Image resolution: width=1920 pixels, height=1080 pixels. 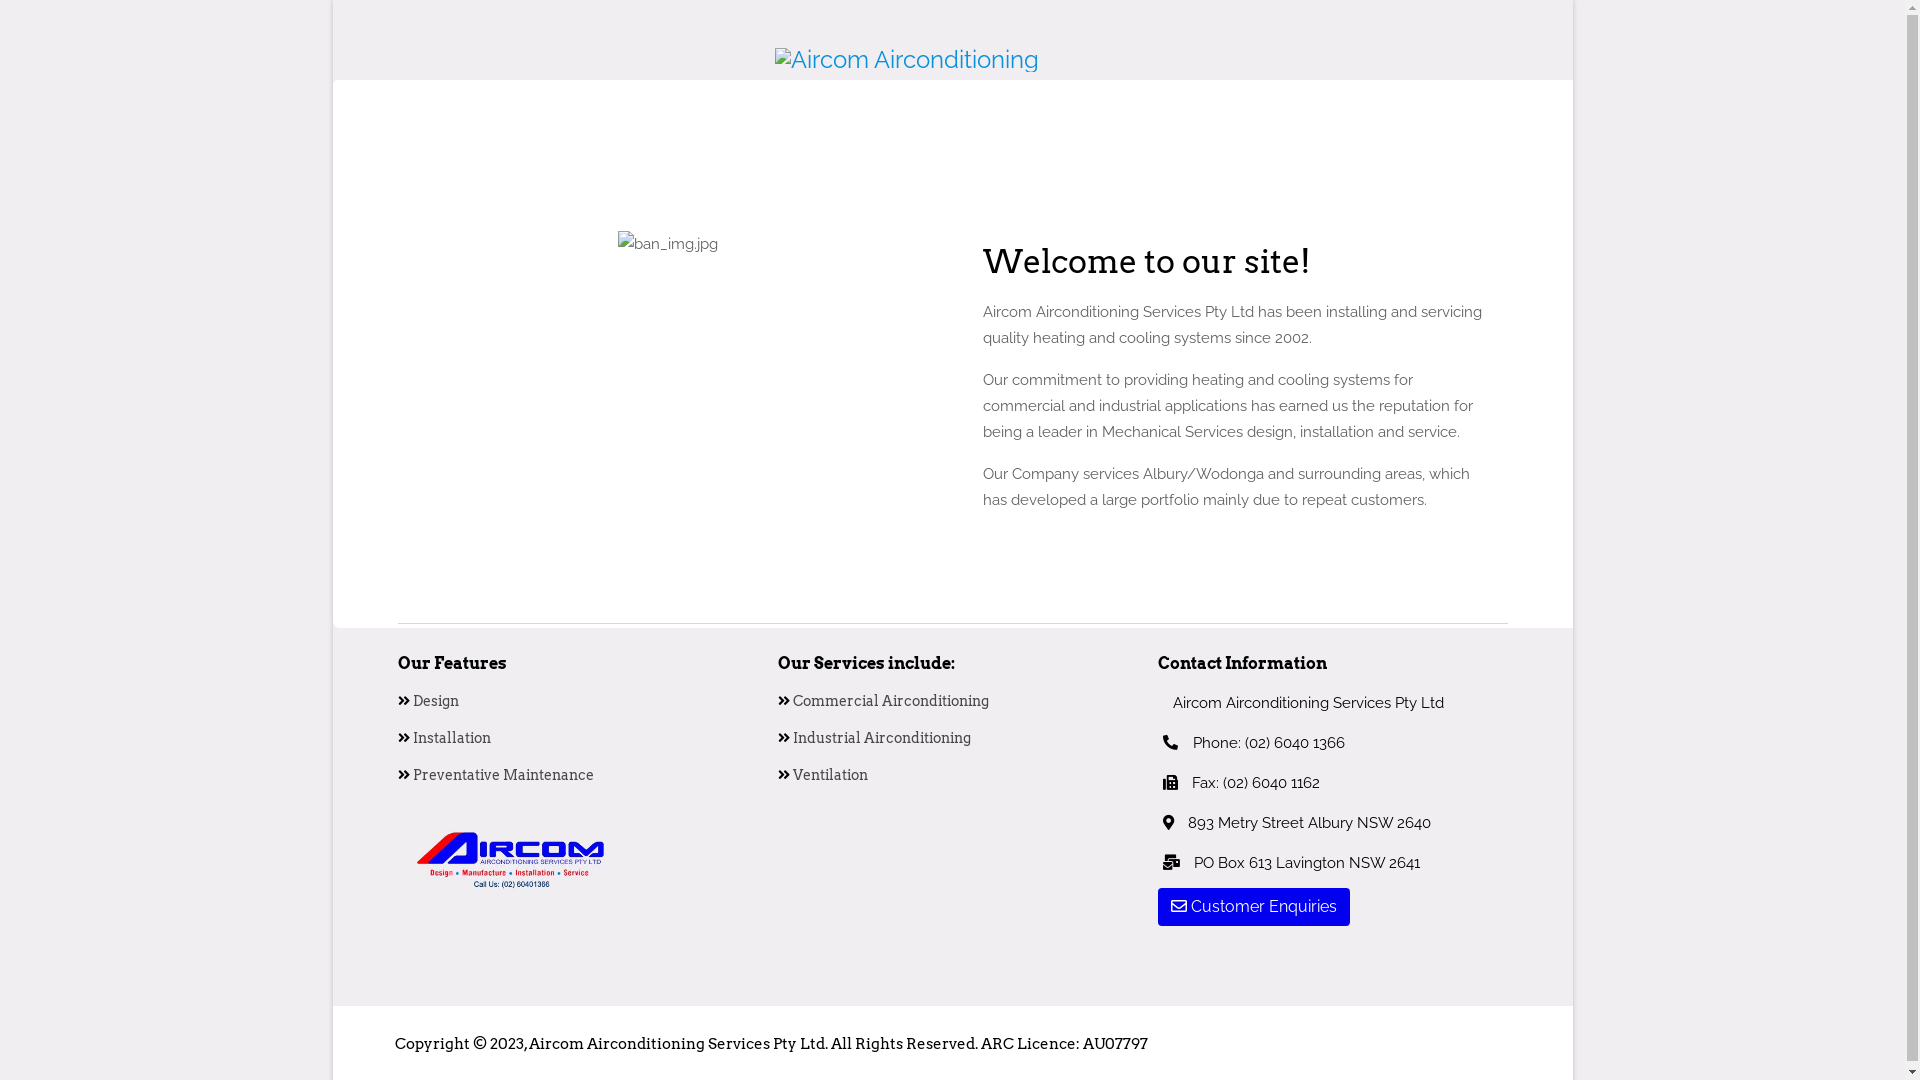 I want to click on Aircom Airconditioning Services Pty Ltd, so click(x=1301, y=703).